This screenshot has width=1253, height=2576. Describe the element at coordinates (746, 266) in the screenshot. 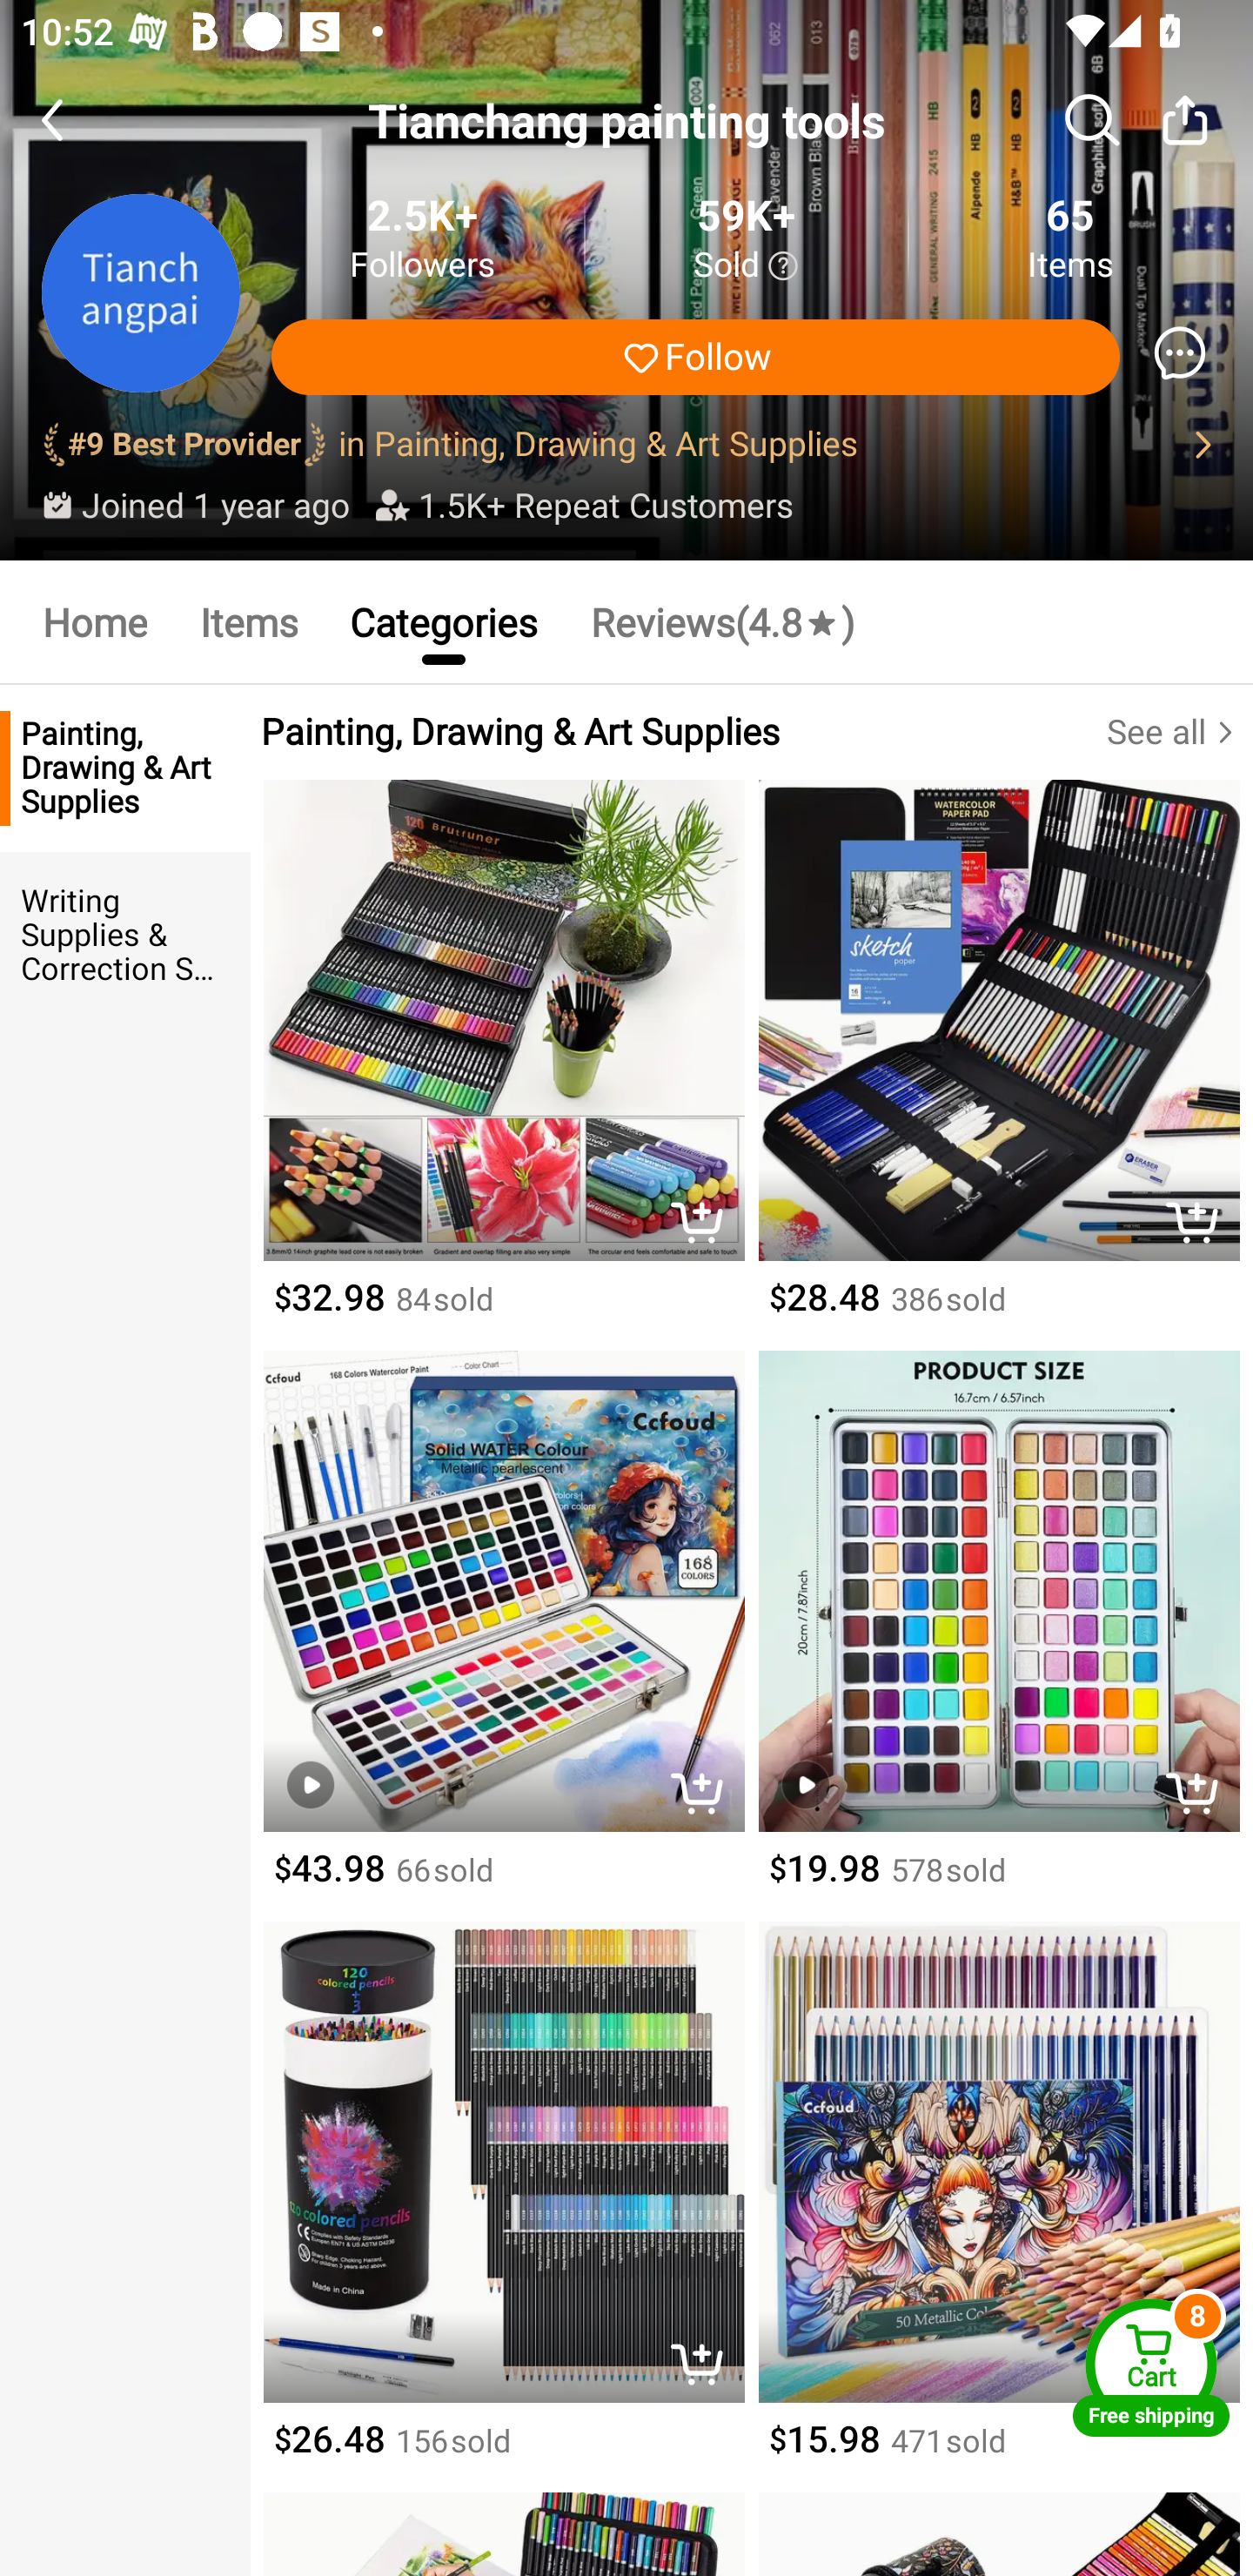

I see `Sold` at that location.